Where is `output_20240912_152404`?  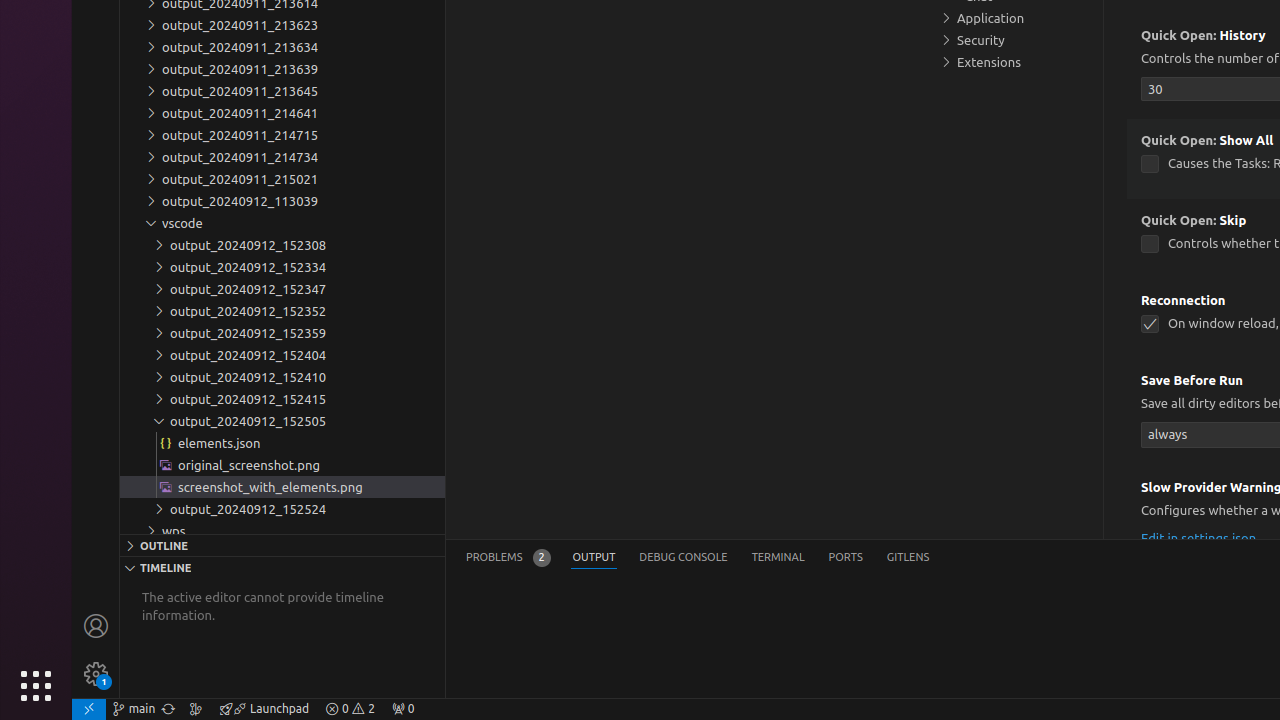
output_20240912_152404 is located at coordinates (282, 355).